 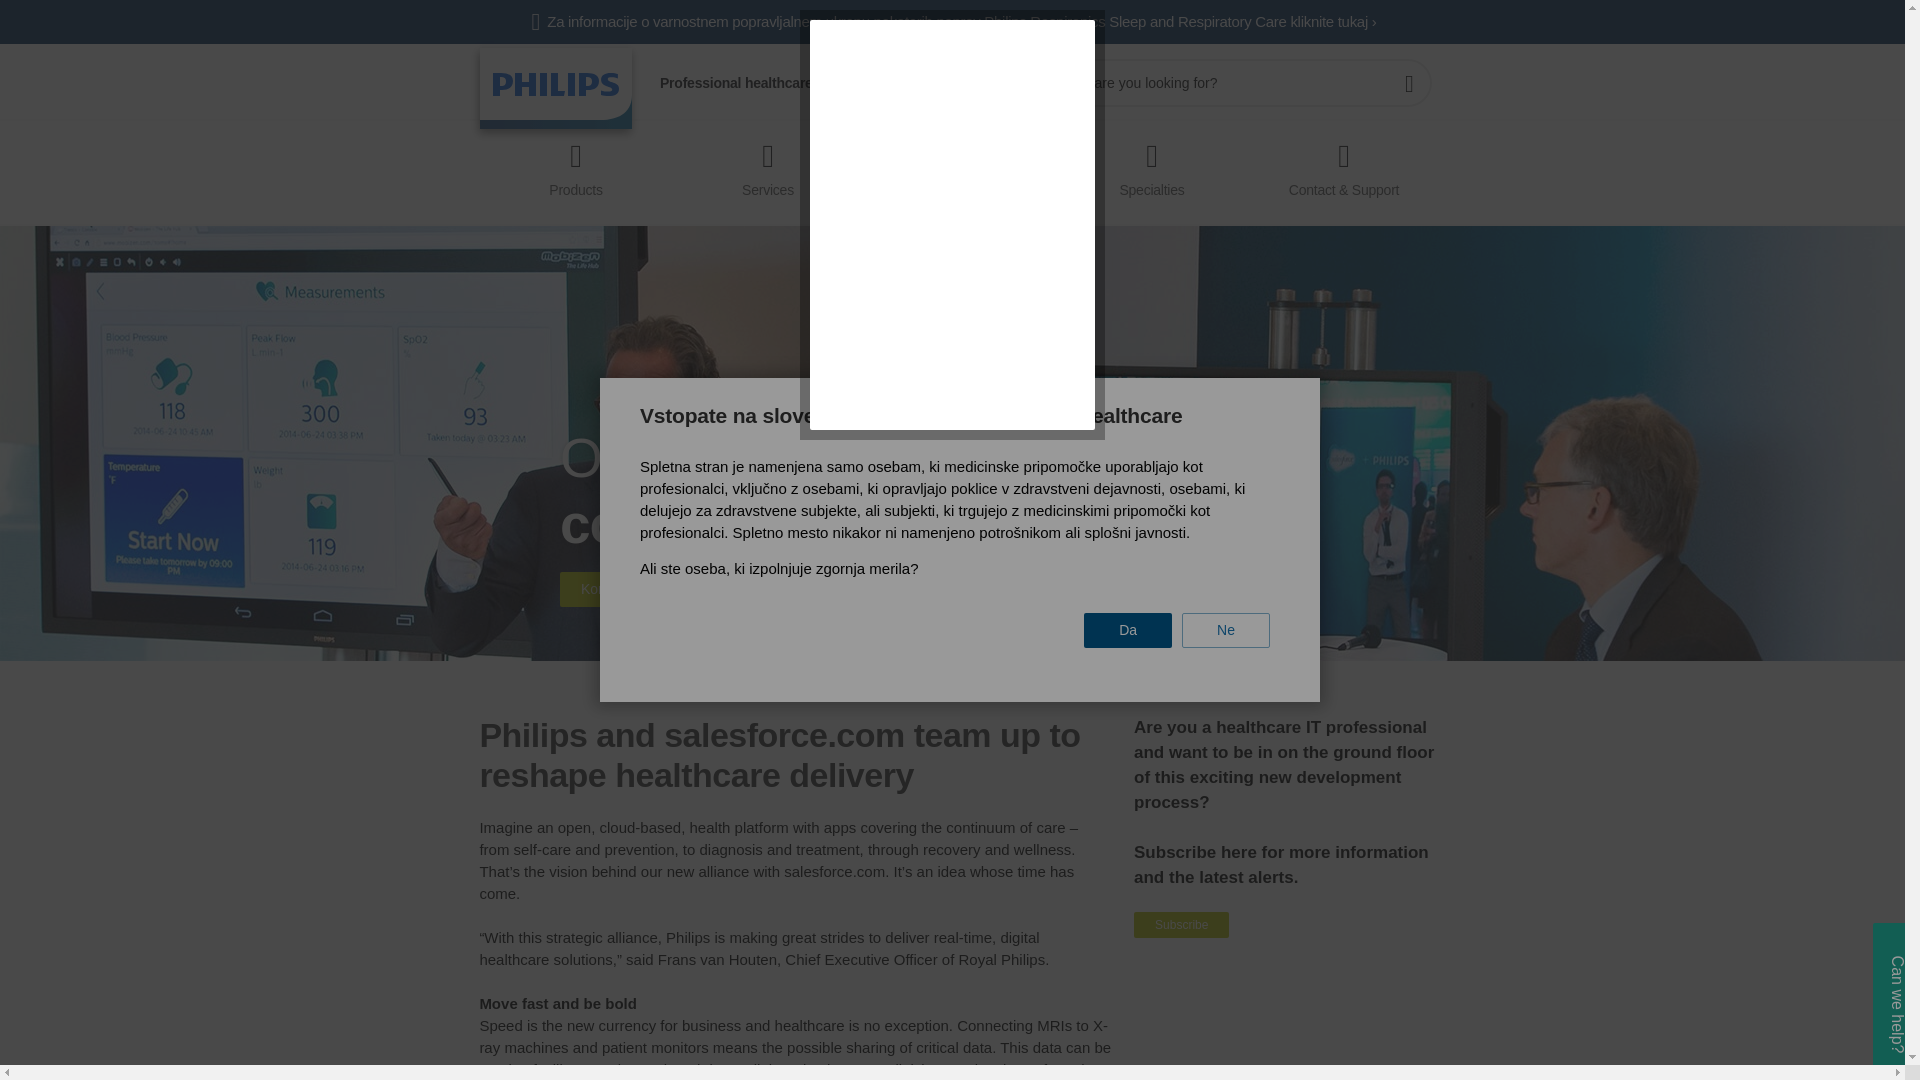 I want to click on Ne, so click(x=1226, y=630).